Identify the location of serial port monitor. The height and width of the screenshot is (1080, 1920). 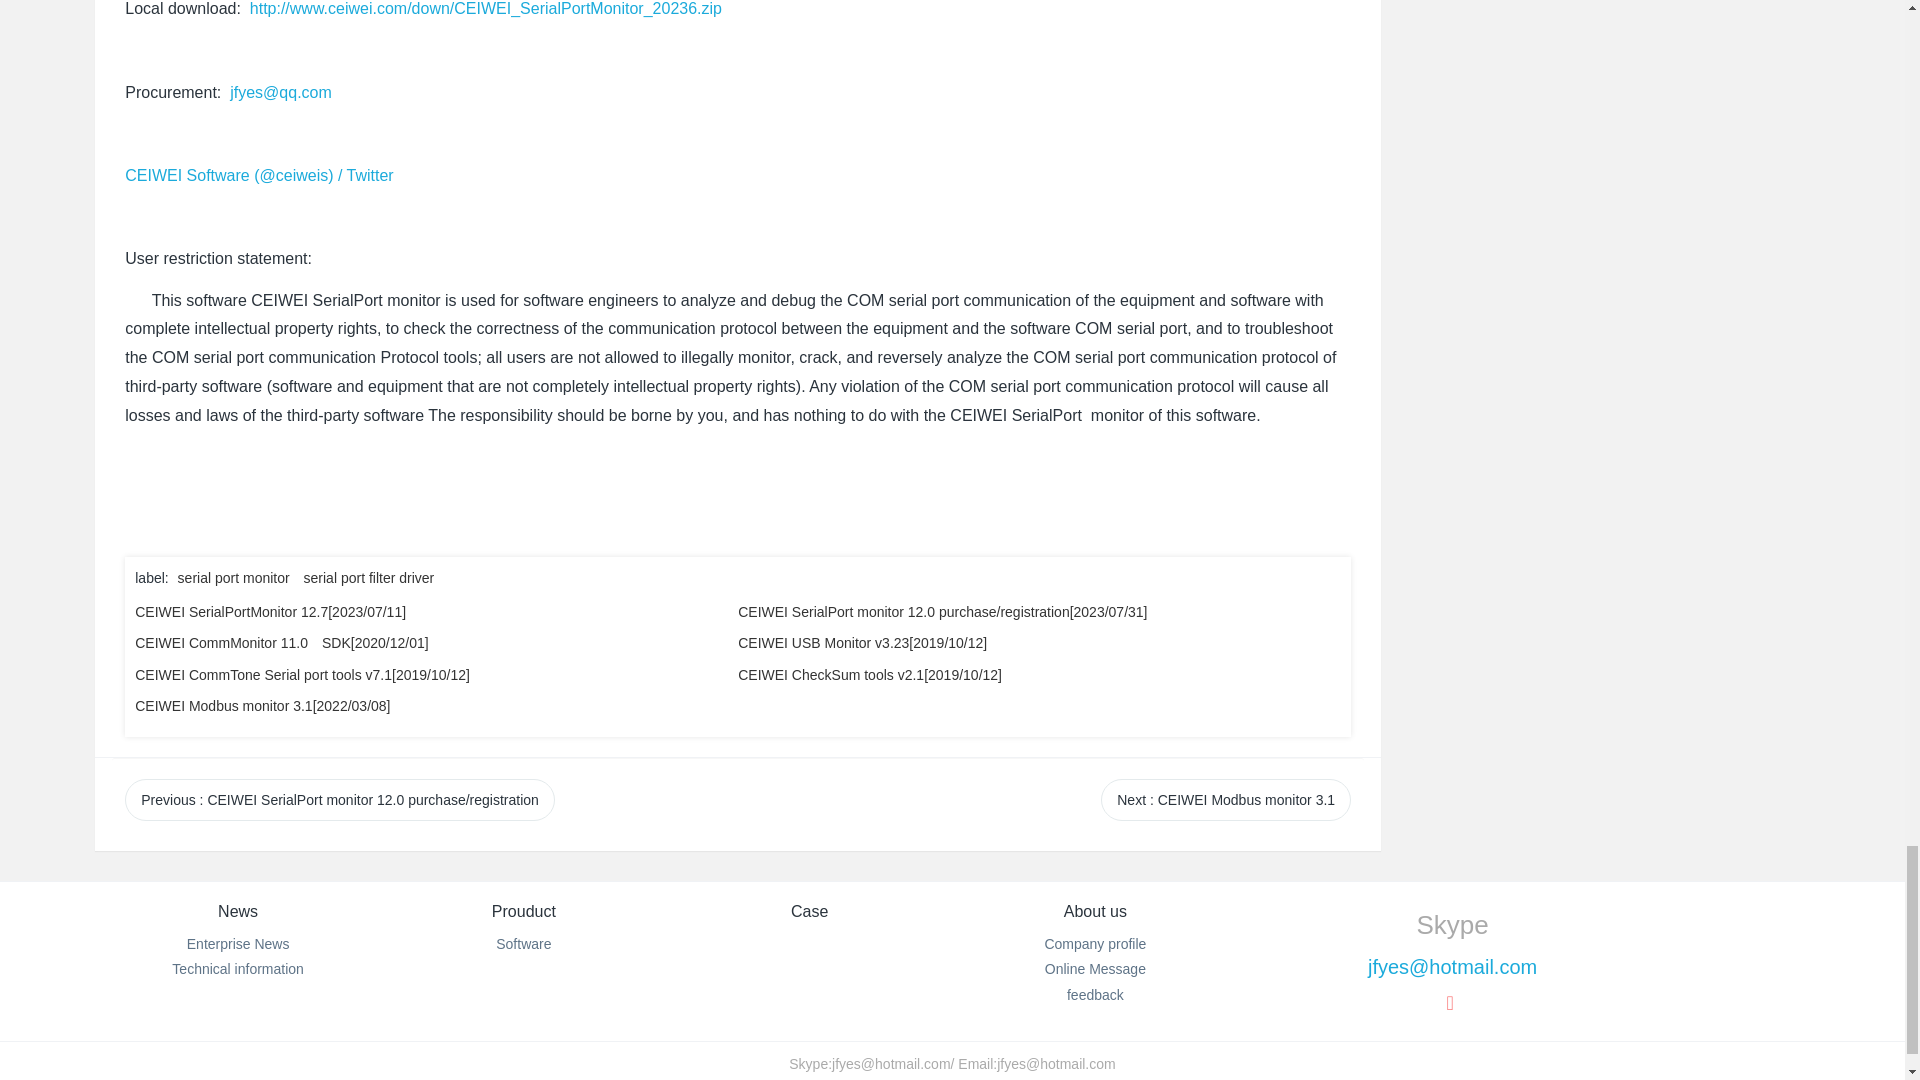
(234, 578).